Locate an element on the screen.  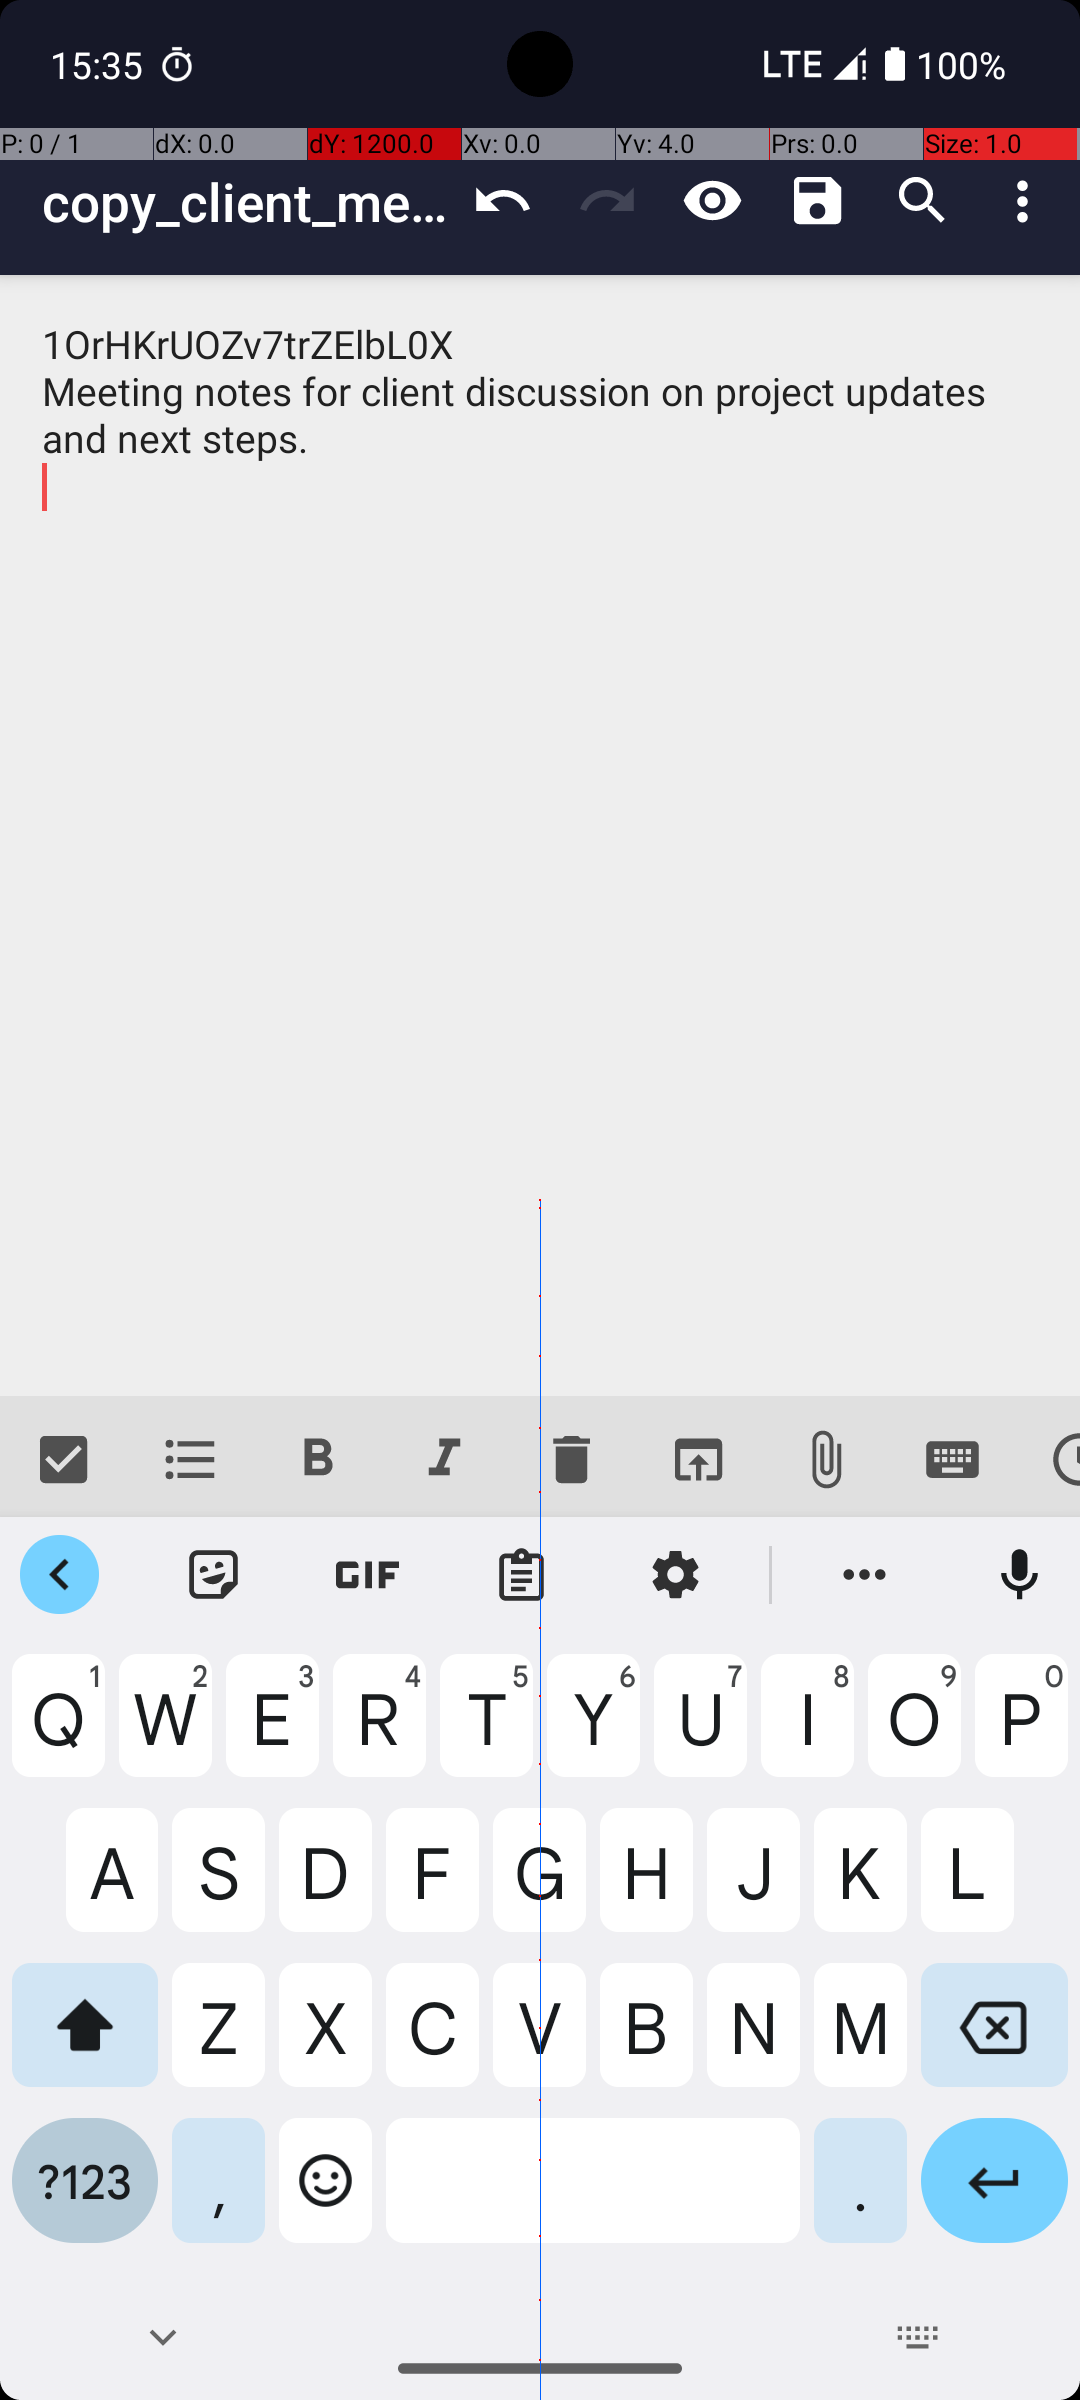
1OrHKrUOZv7trZElbL0X
Meeting notes for client discussion on project updates and next steps.
 is located at coordinates (540, 836).